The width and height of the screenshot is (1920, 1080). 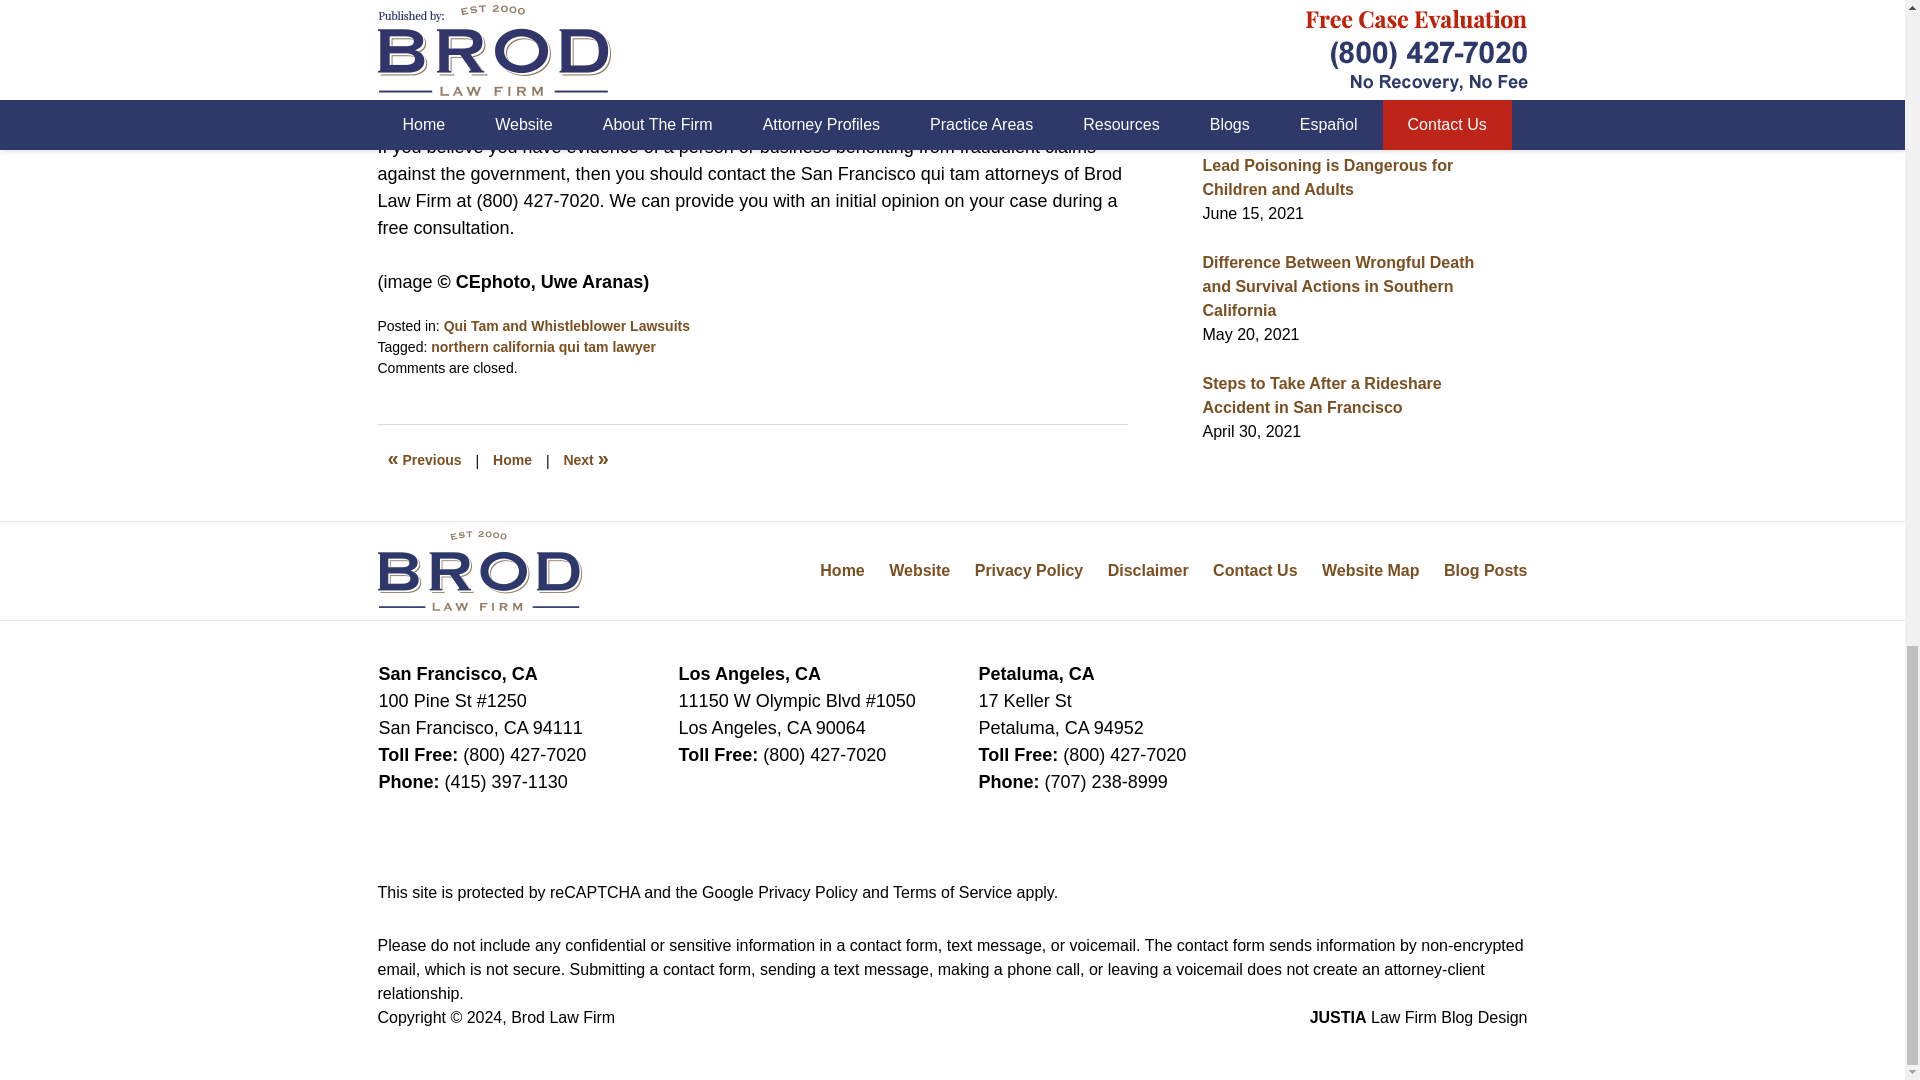 What do you see at coordinates (566, 325) in the screenshot?
I see `View all posts in Qui Tam and Whistleblower Lawsuits` at bounding box center [566, 325].